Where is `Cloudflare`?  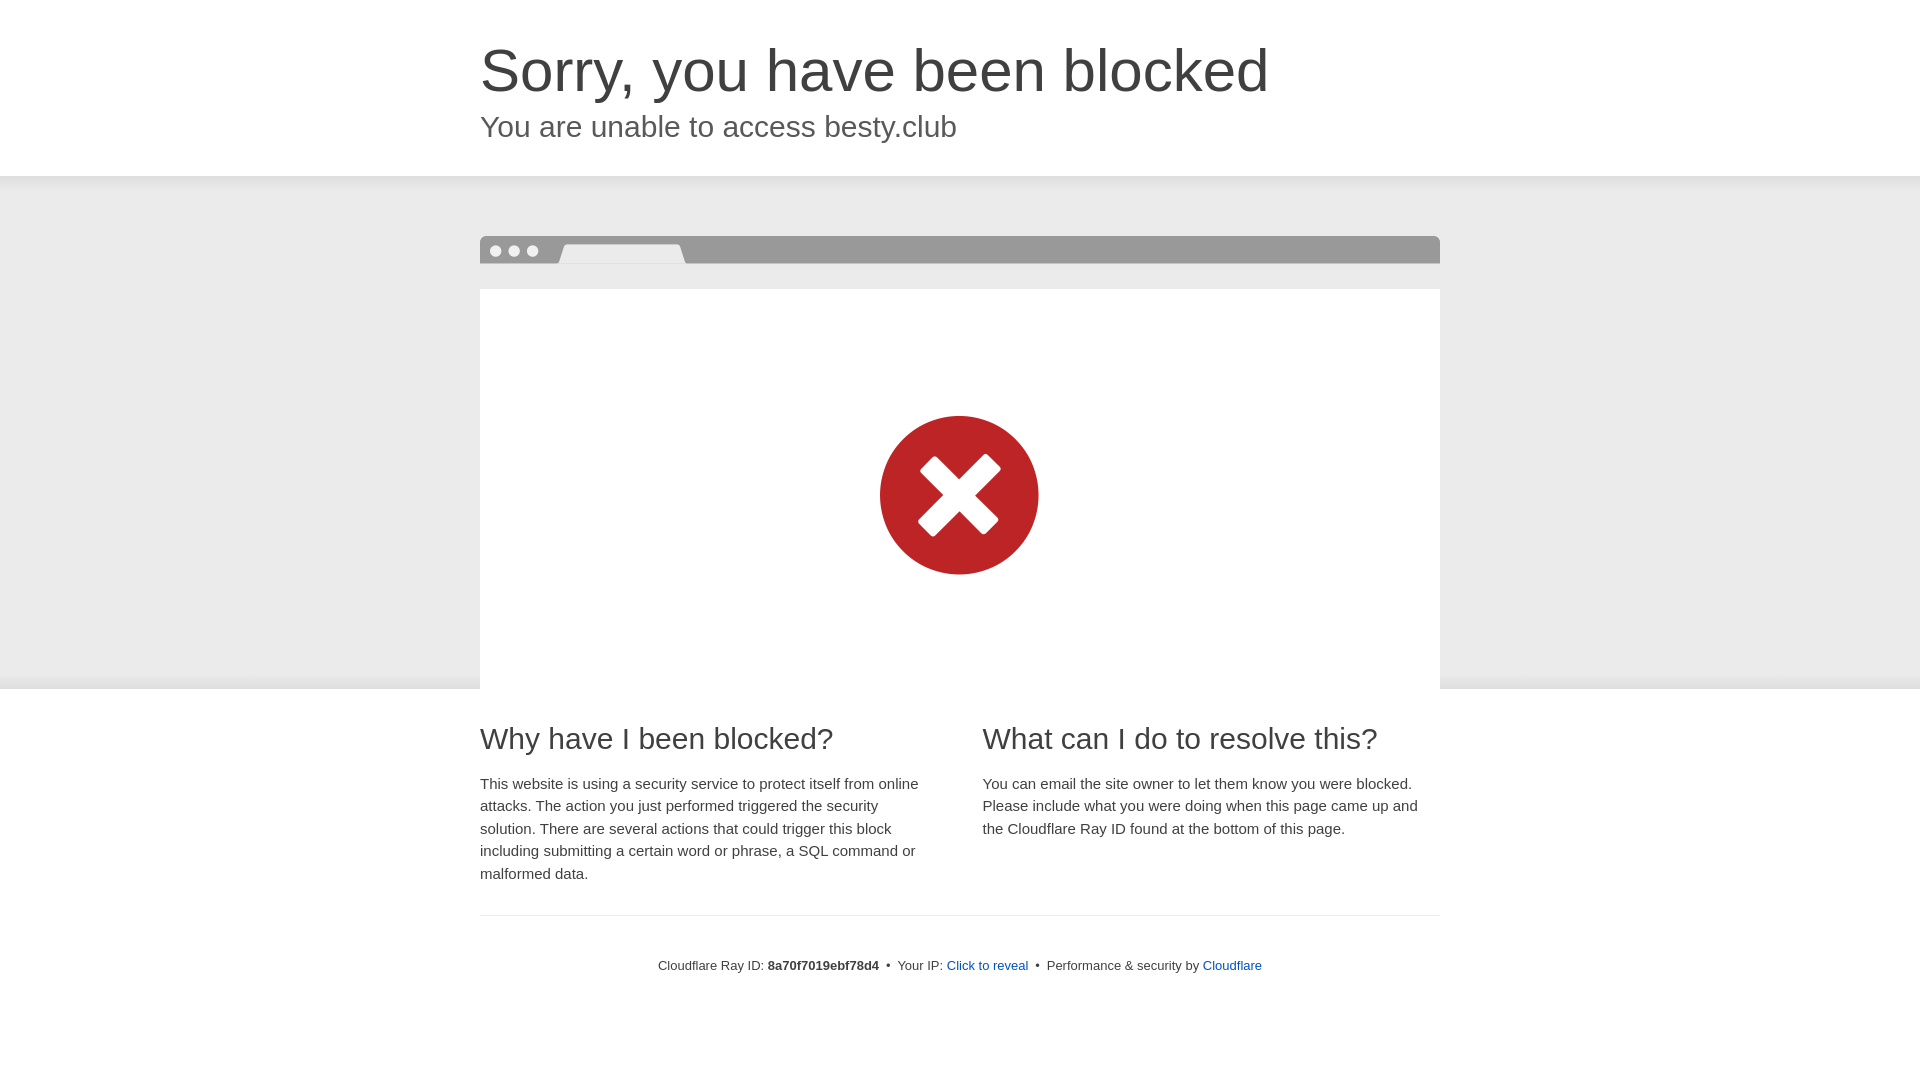
Cloudflare is located at coordinates (1232, 965).